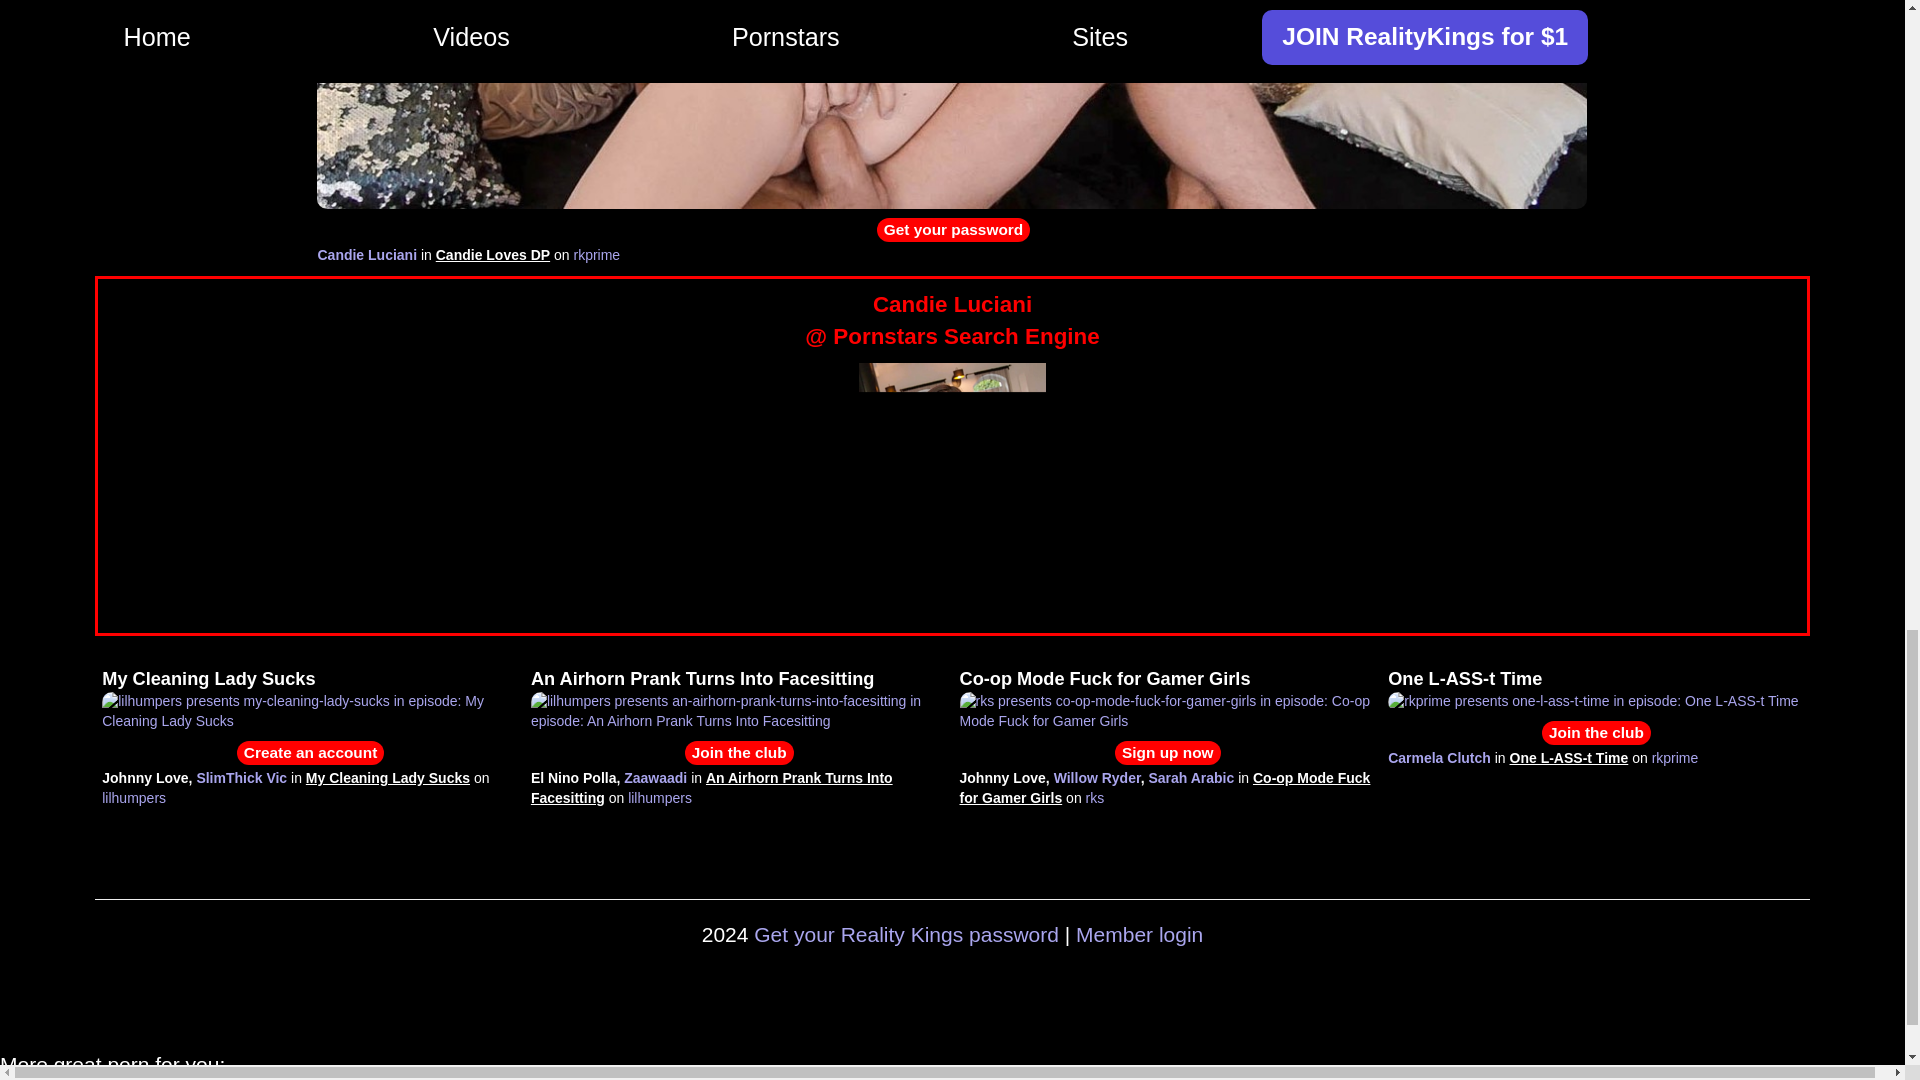 This screenshot has height=1080, width=1920. I want to click on My Cleaning Lady Sucks, so click(388, 778).